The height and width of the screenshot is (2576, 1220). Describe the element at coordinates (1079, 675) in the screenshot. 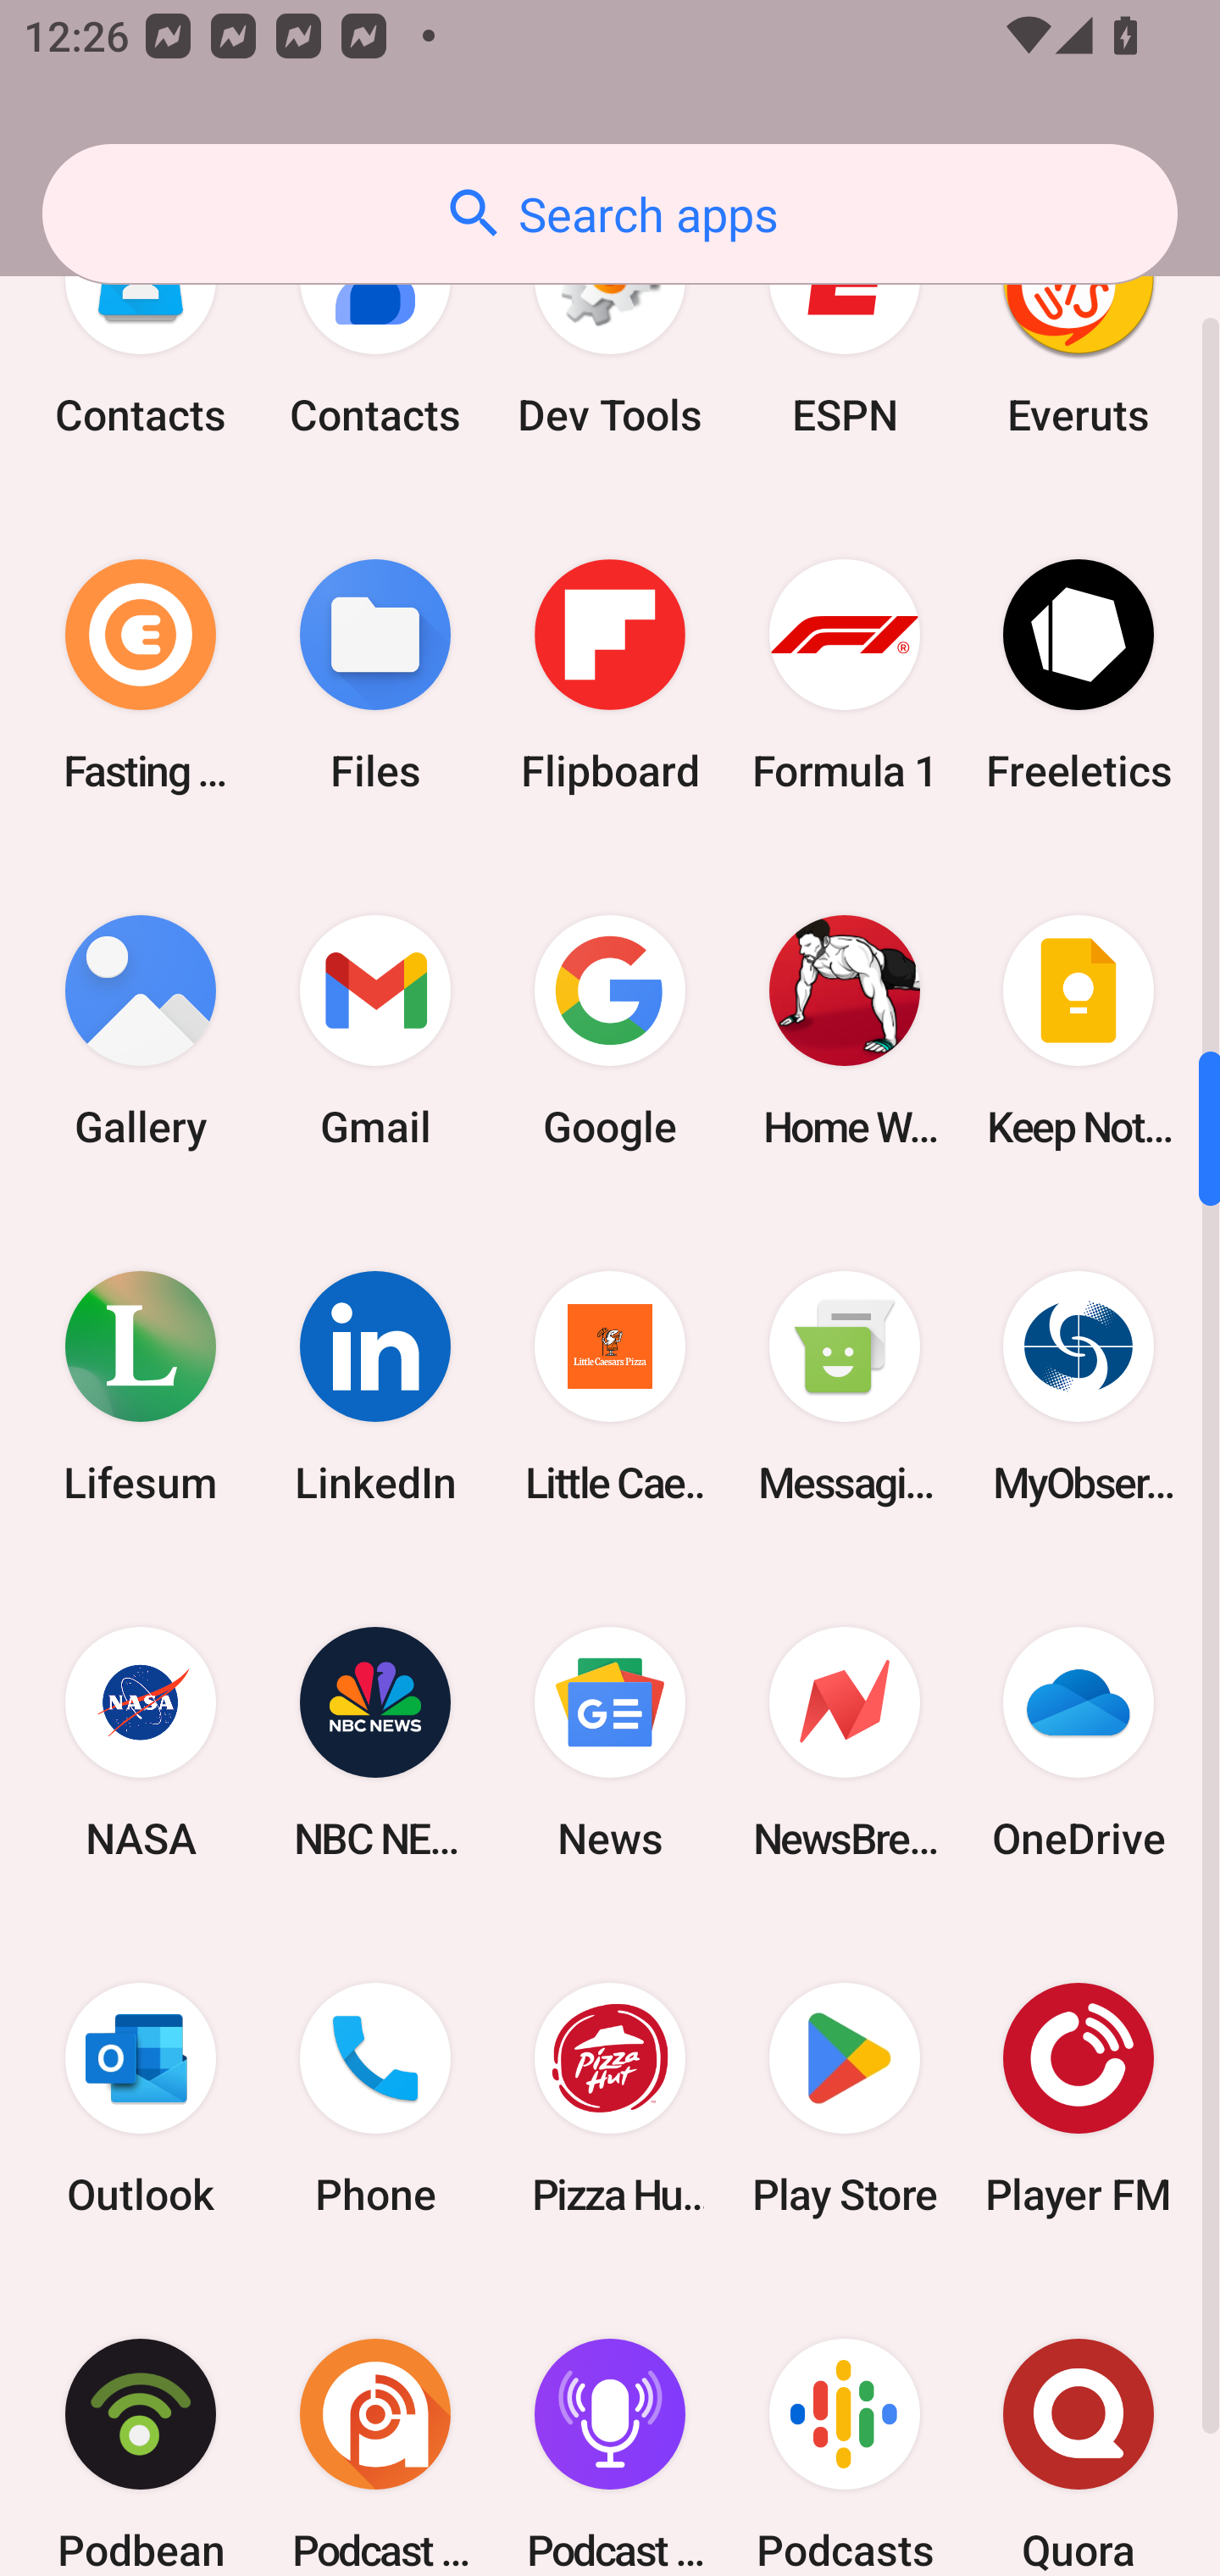

I see `Freeletics` at that location.